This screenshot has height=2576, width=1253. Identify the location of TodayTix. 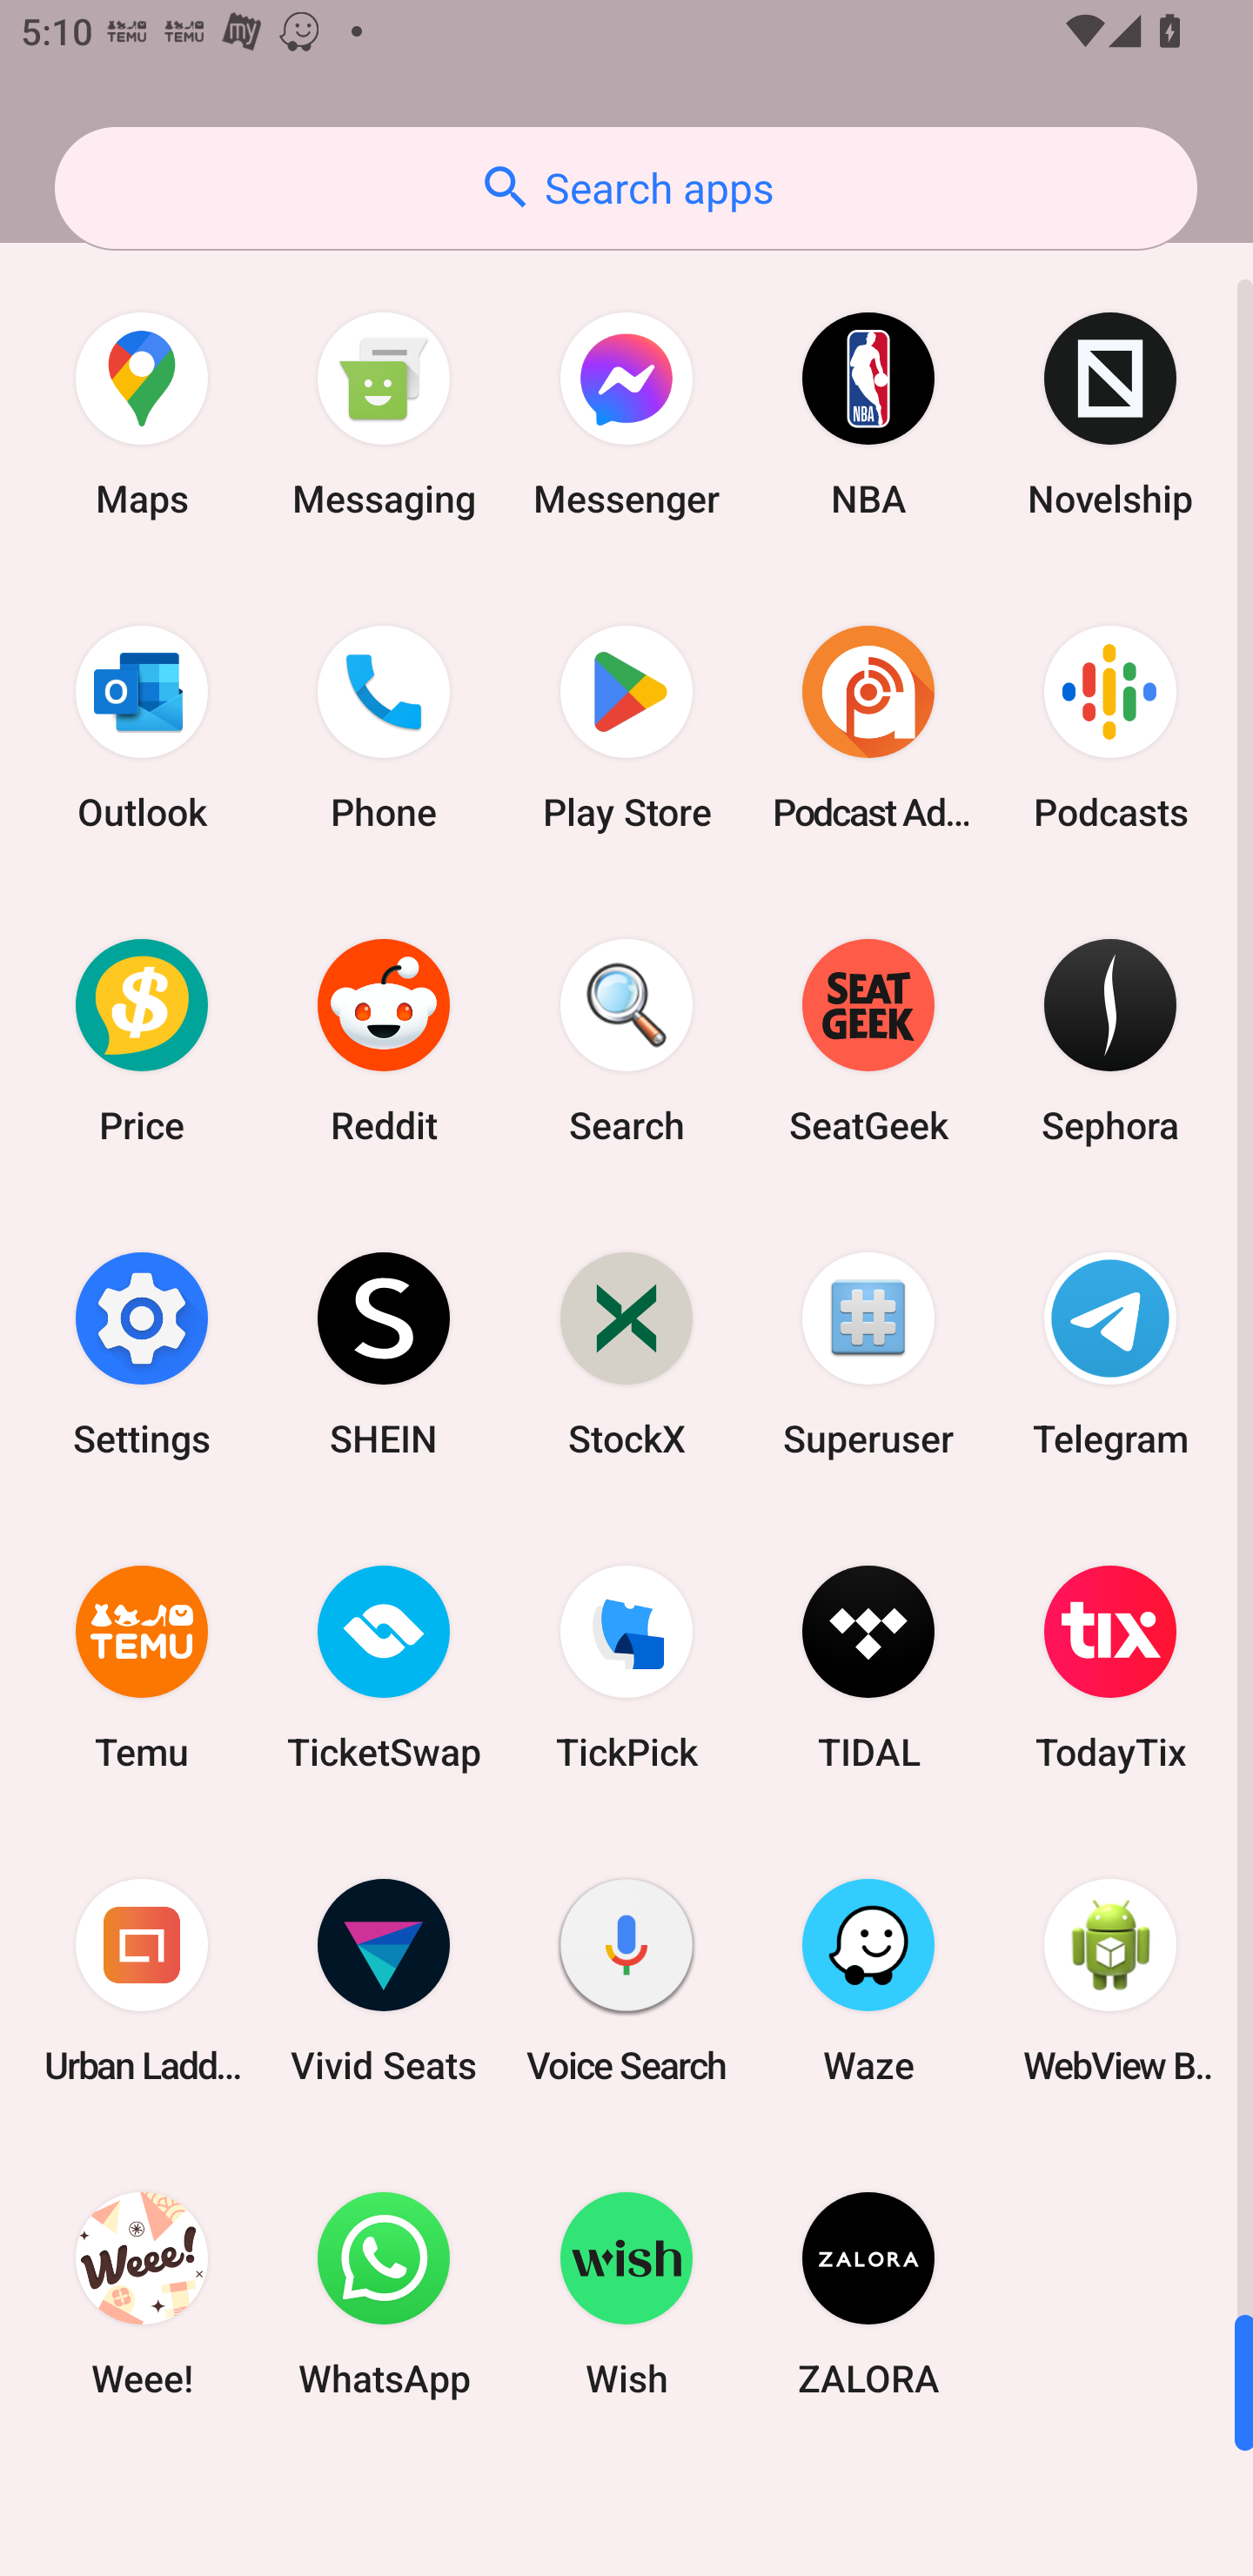
(1110, 1666).